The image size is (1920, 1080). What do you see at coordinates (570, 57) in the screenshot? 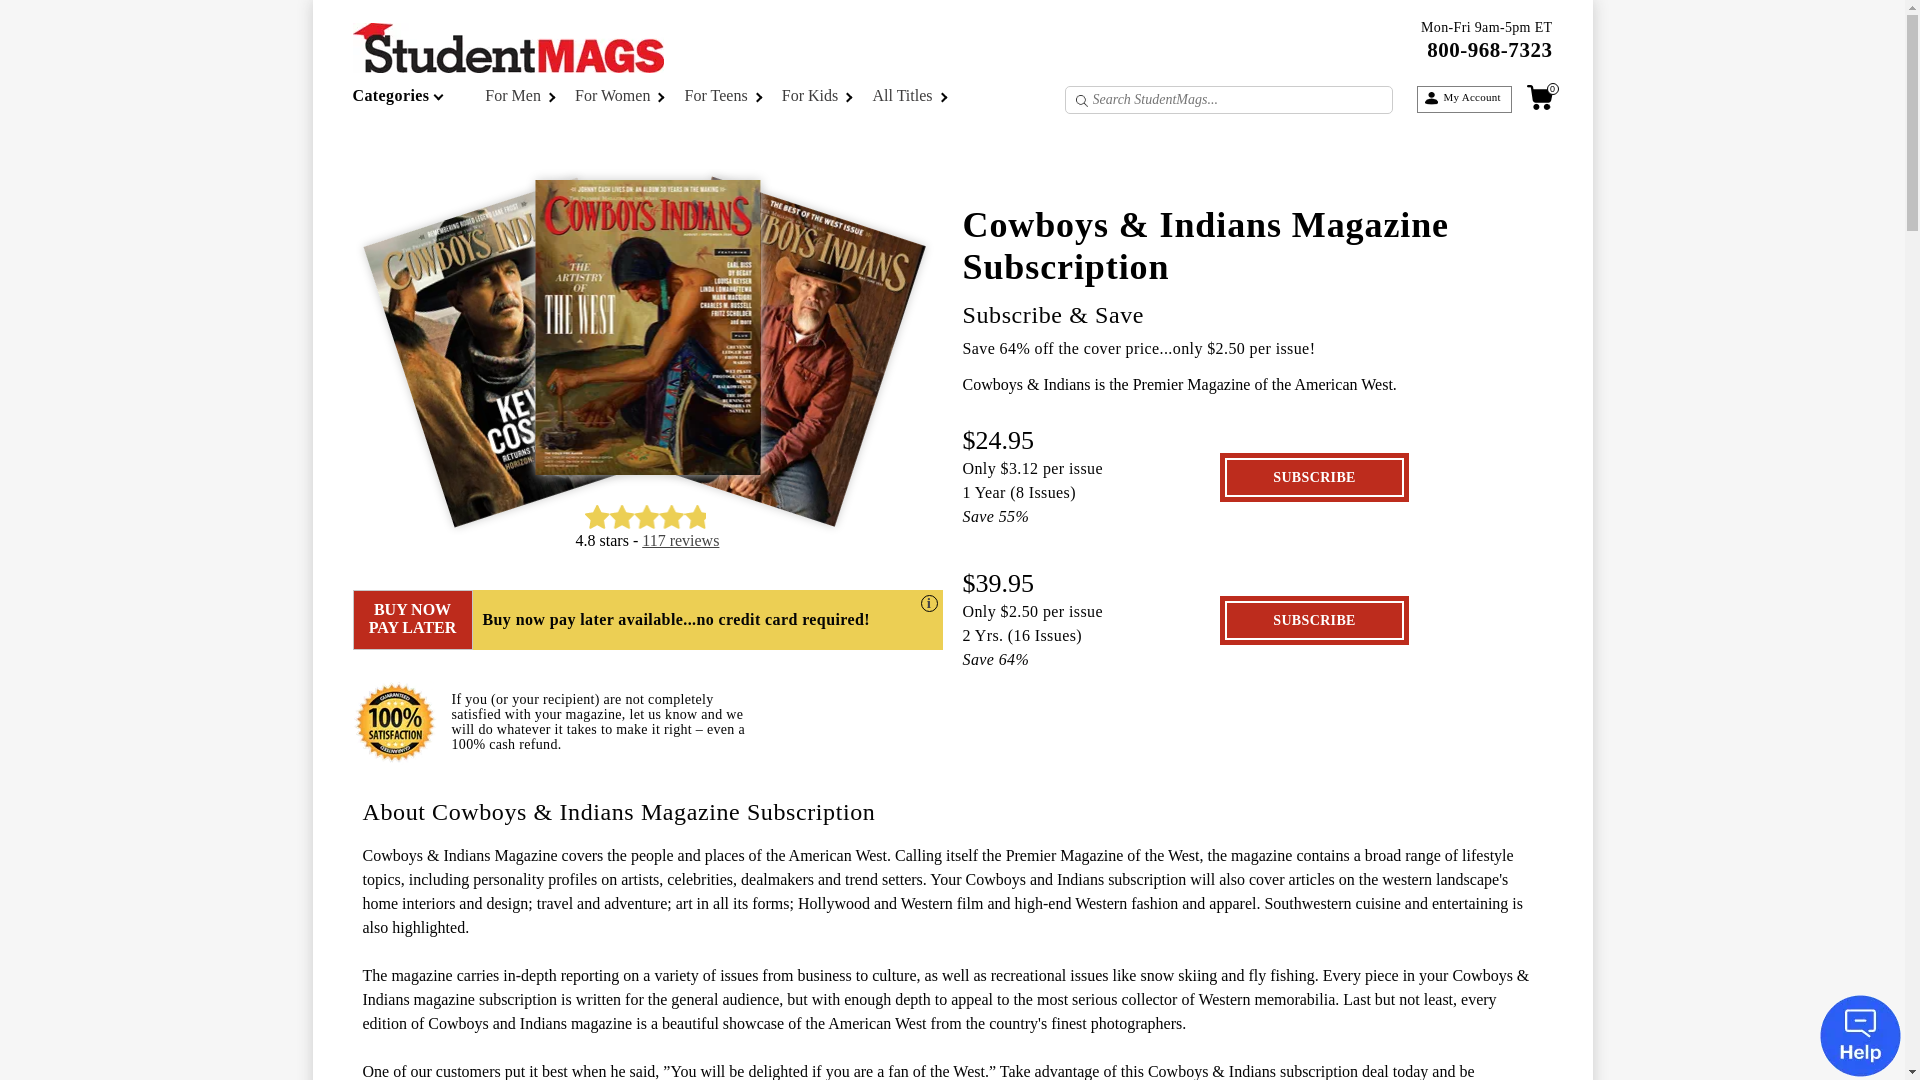
I see `StudentMags` at bounding box center [570, 57].